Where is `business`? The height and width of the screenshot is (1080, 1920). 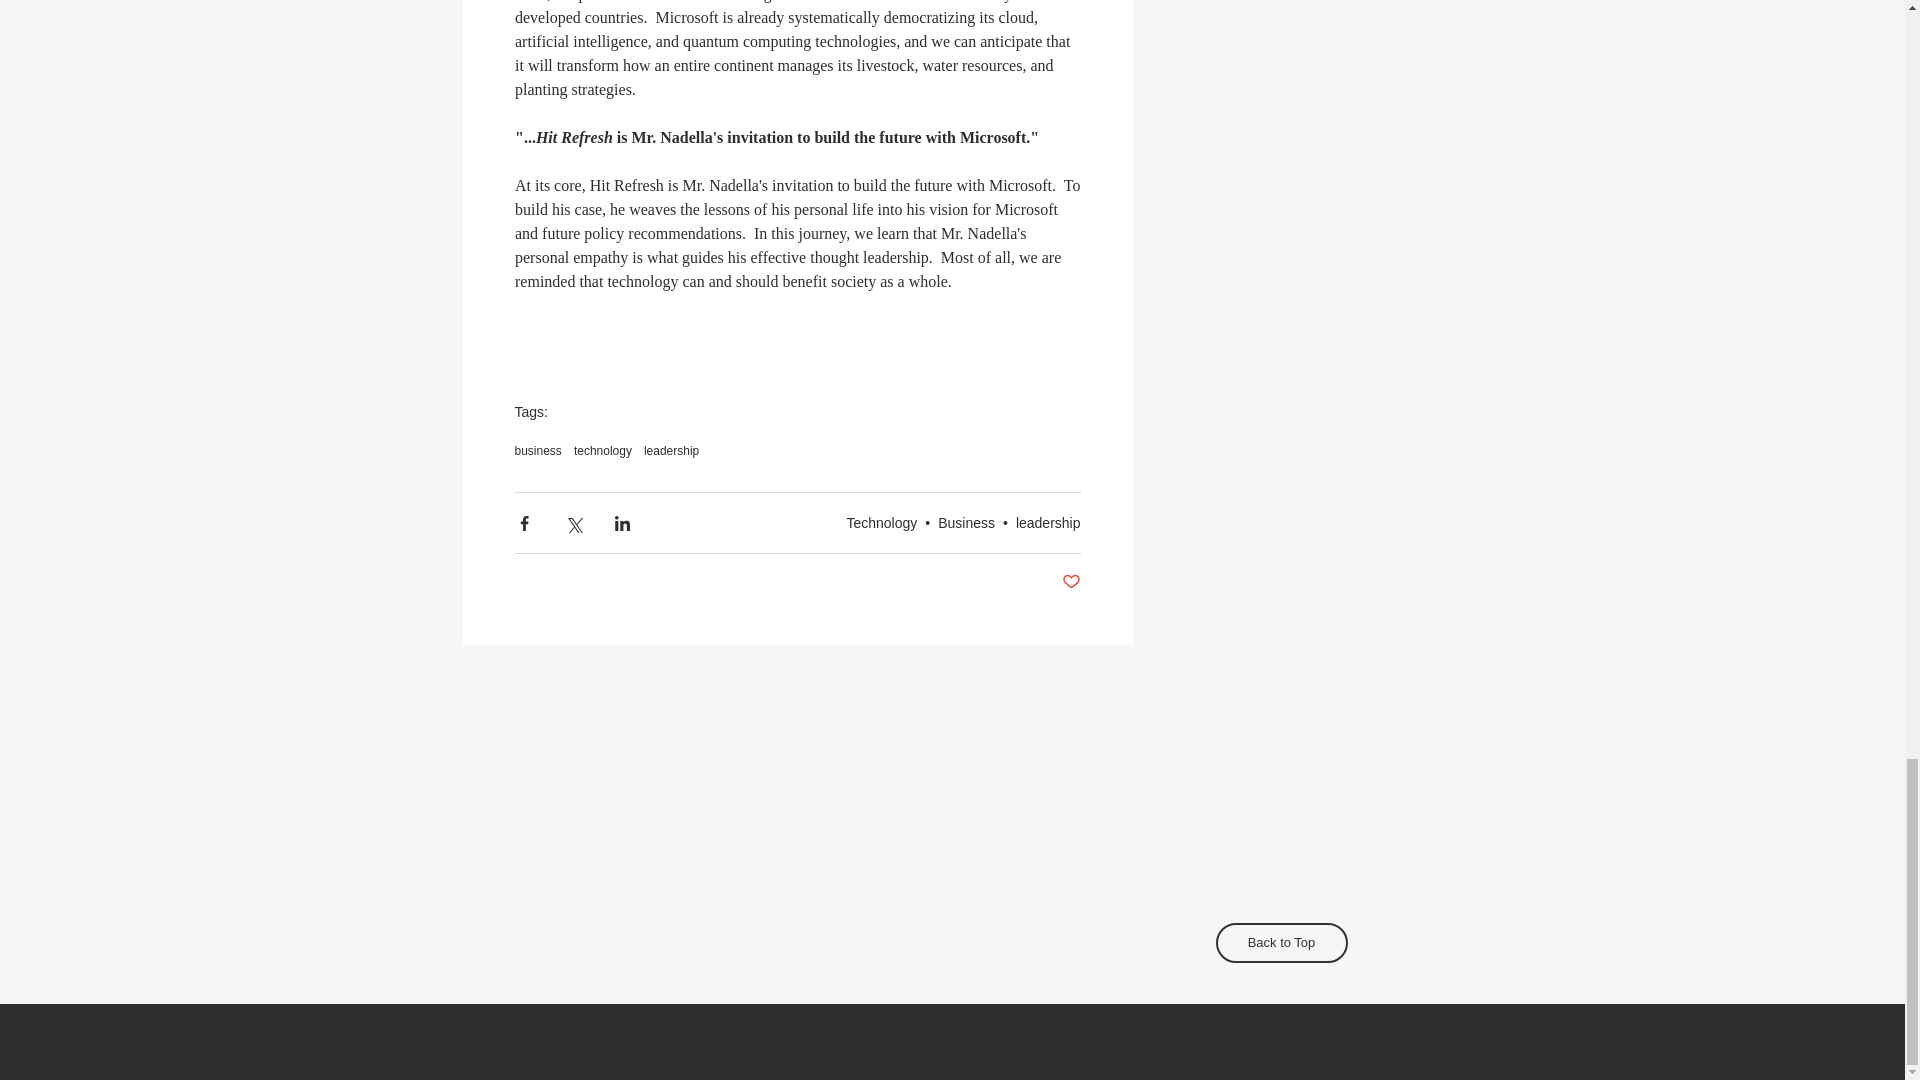 business is located at coordinates (537, 450).